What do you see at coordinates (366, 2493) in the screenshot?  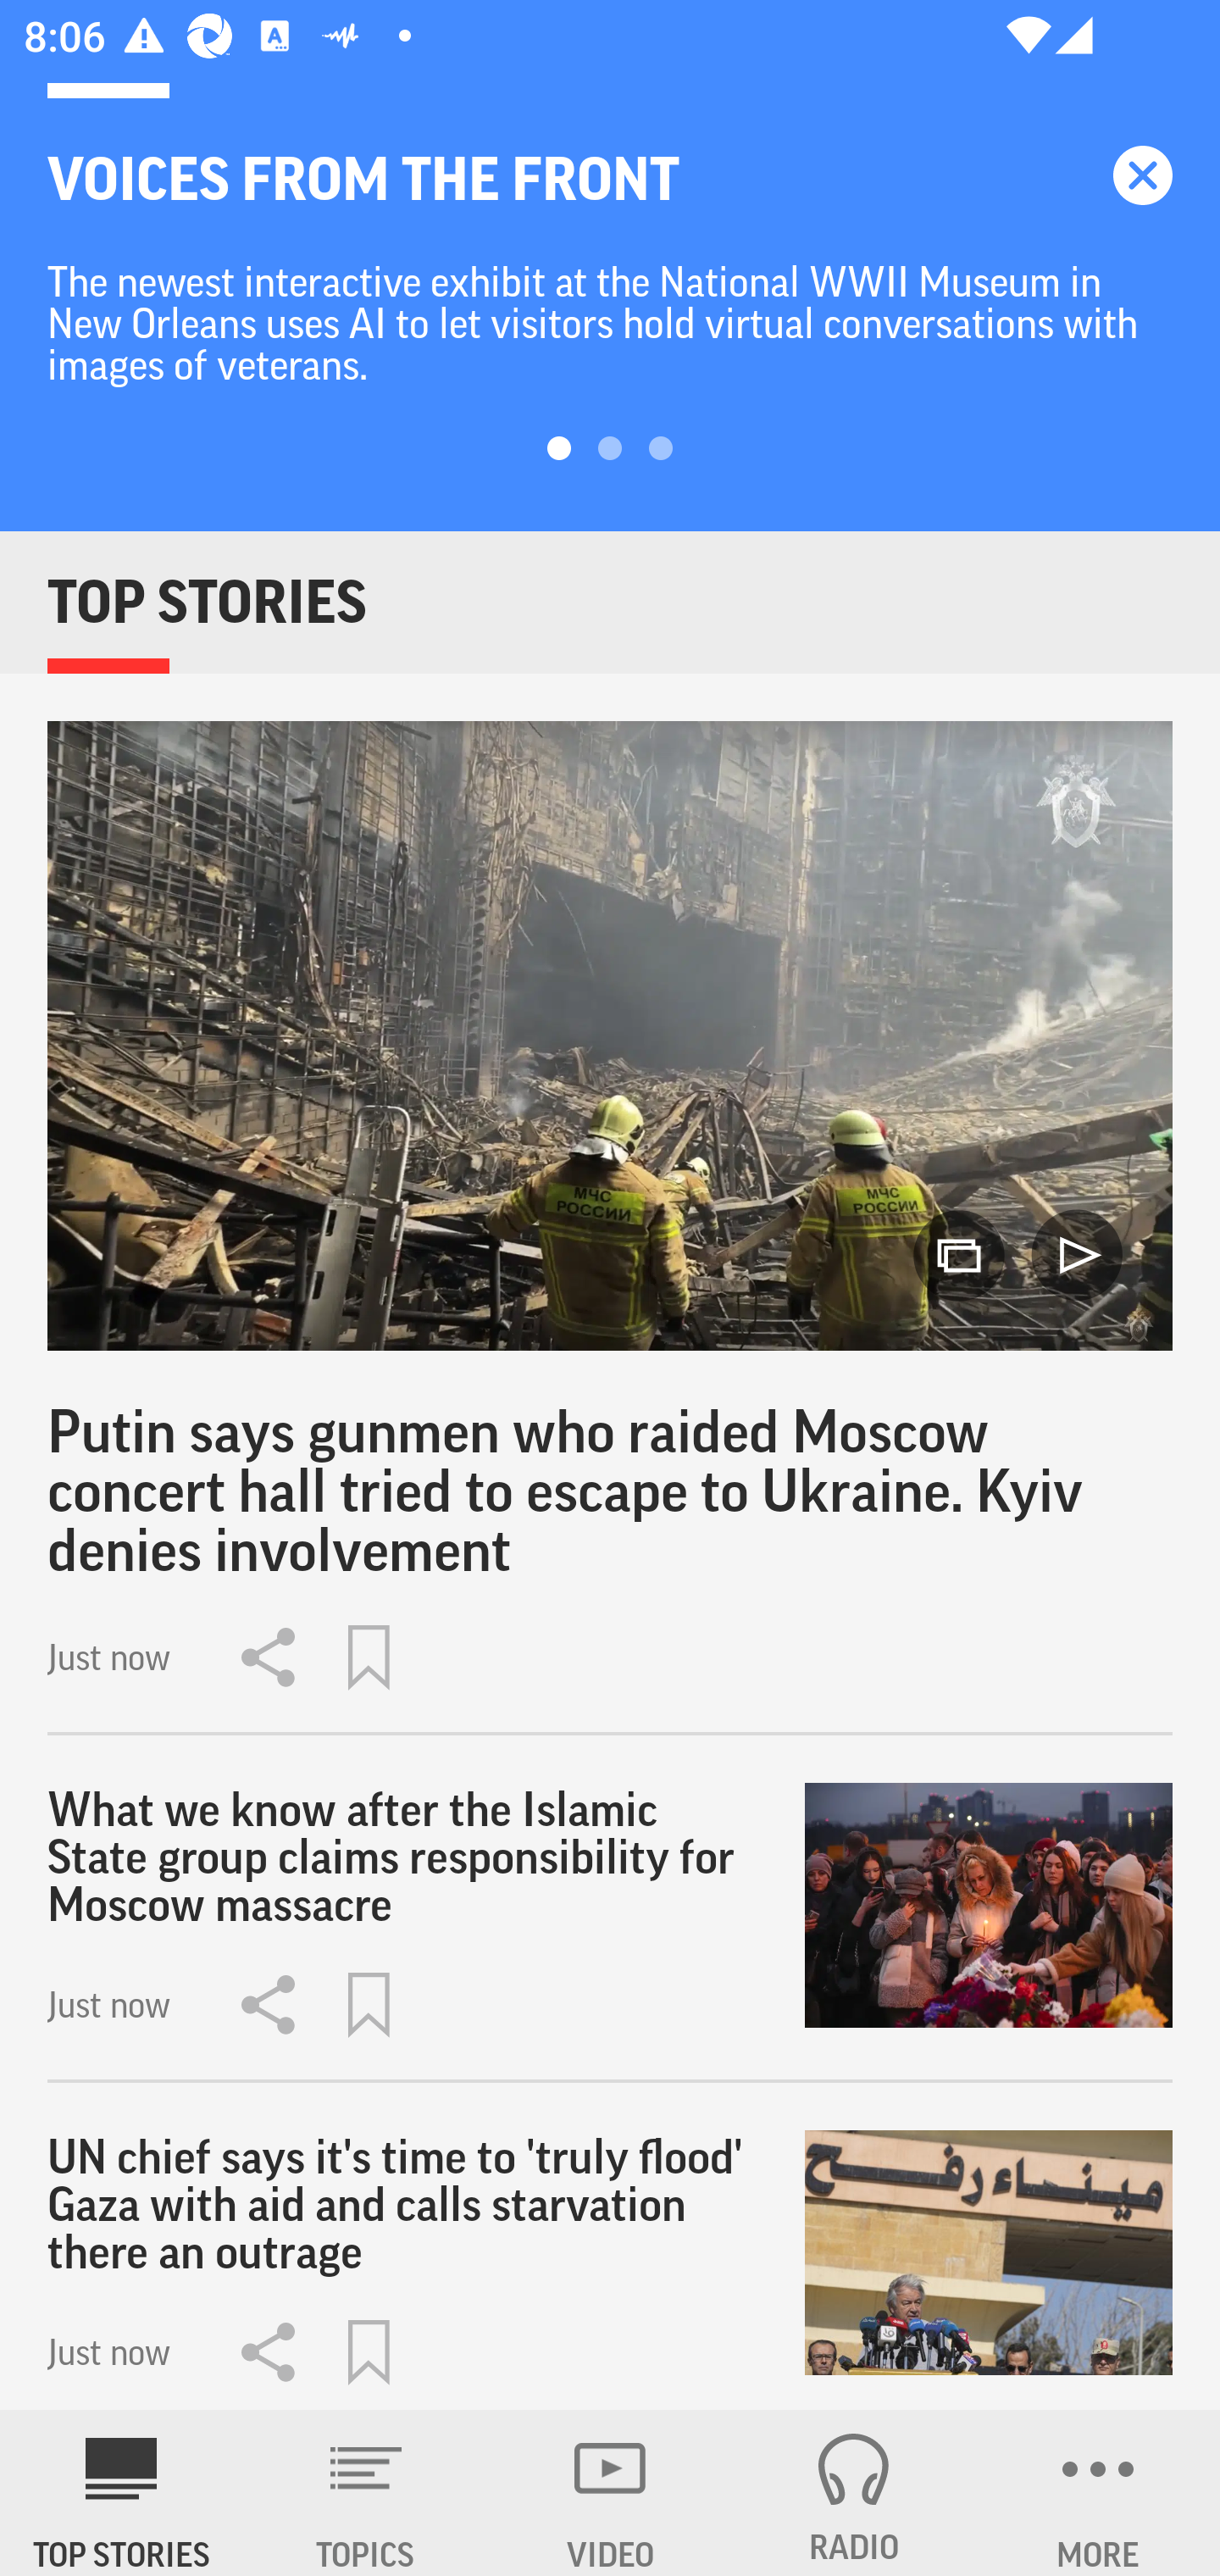 I see `TOPICS` at bounding box center [366, 2493].